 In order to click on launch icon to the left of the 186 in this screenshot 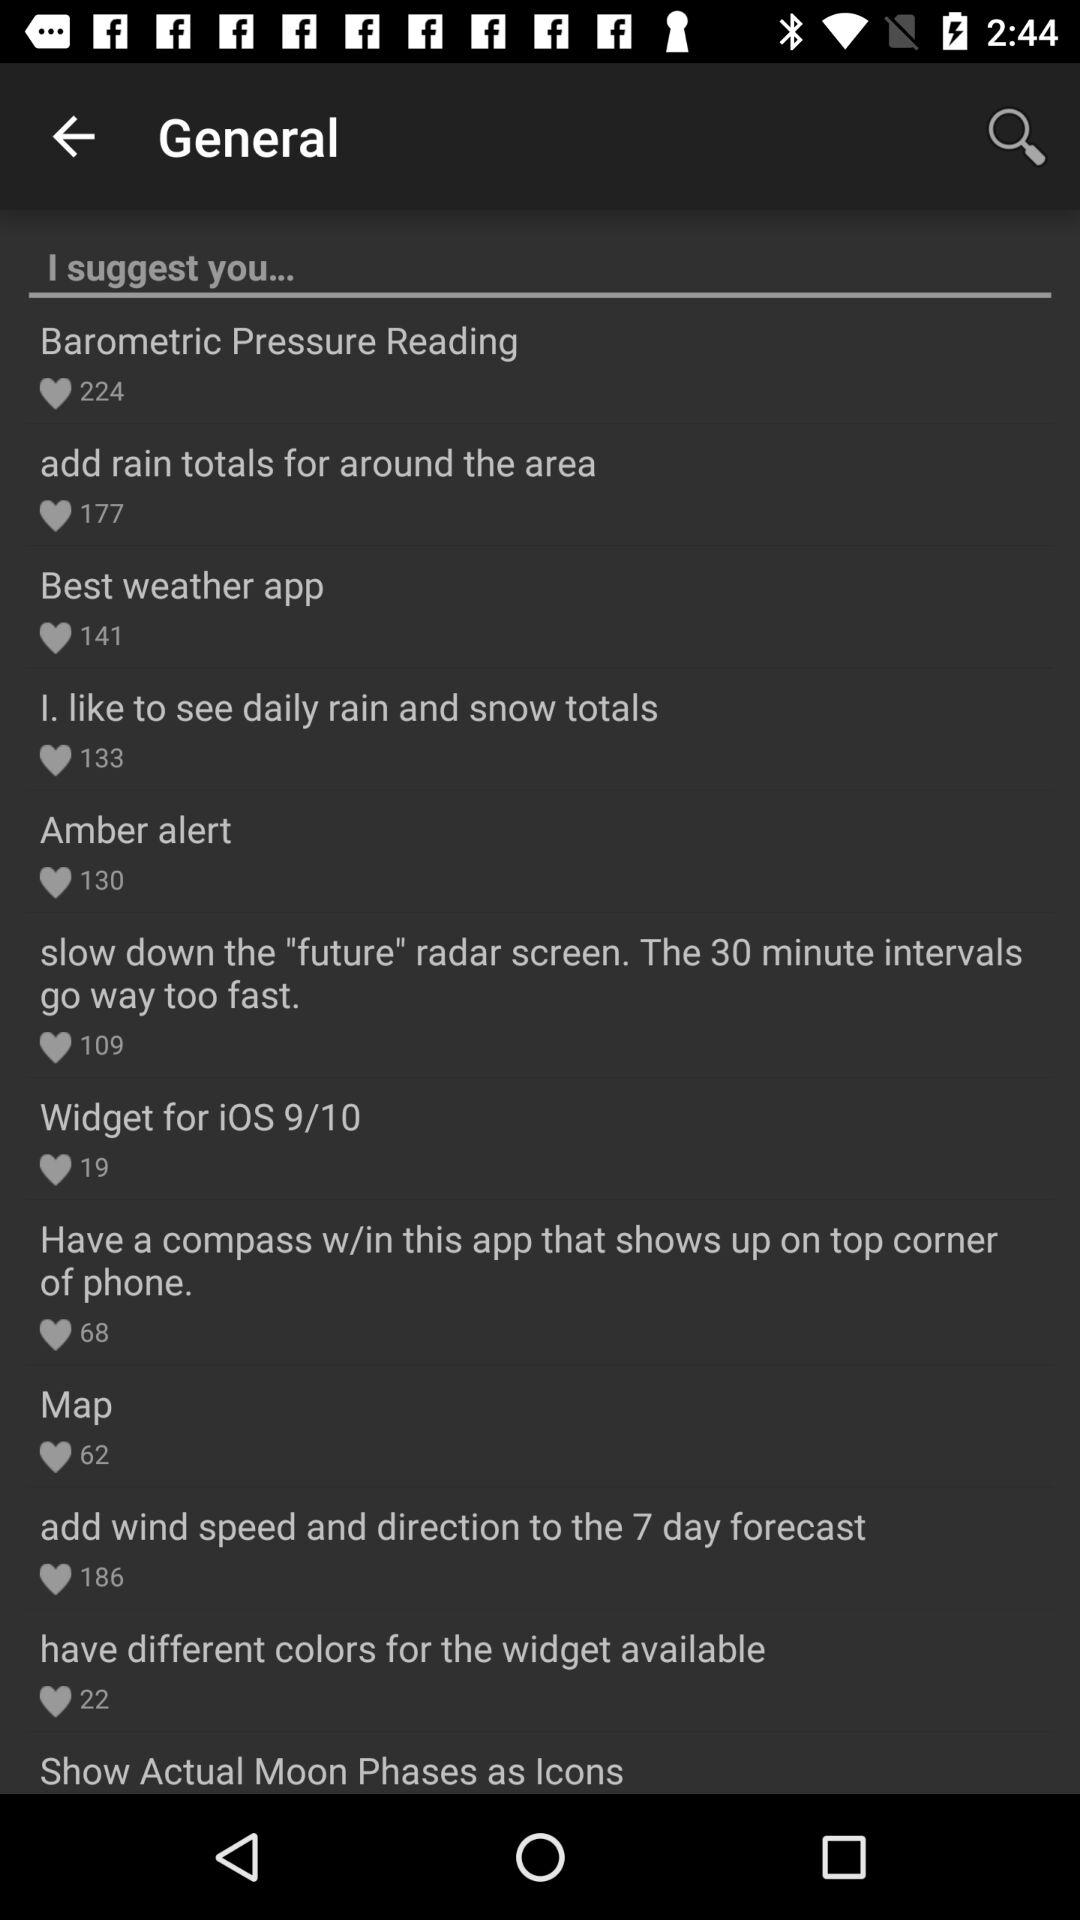, I will do `click(55, 1579)`.